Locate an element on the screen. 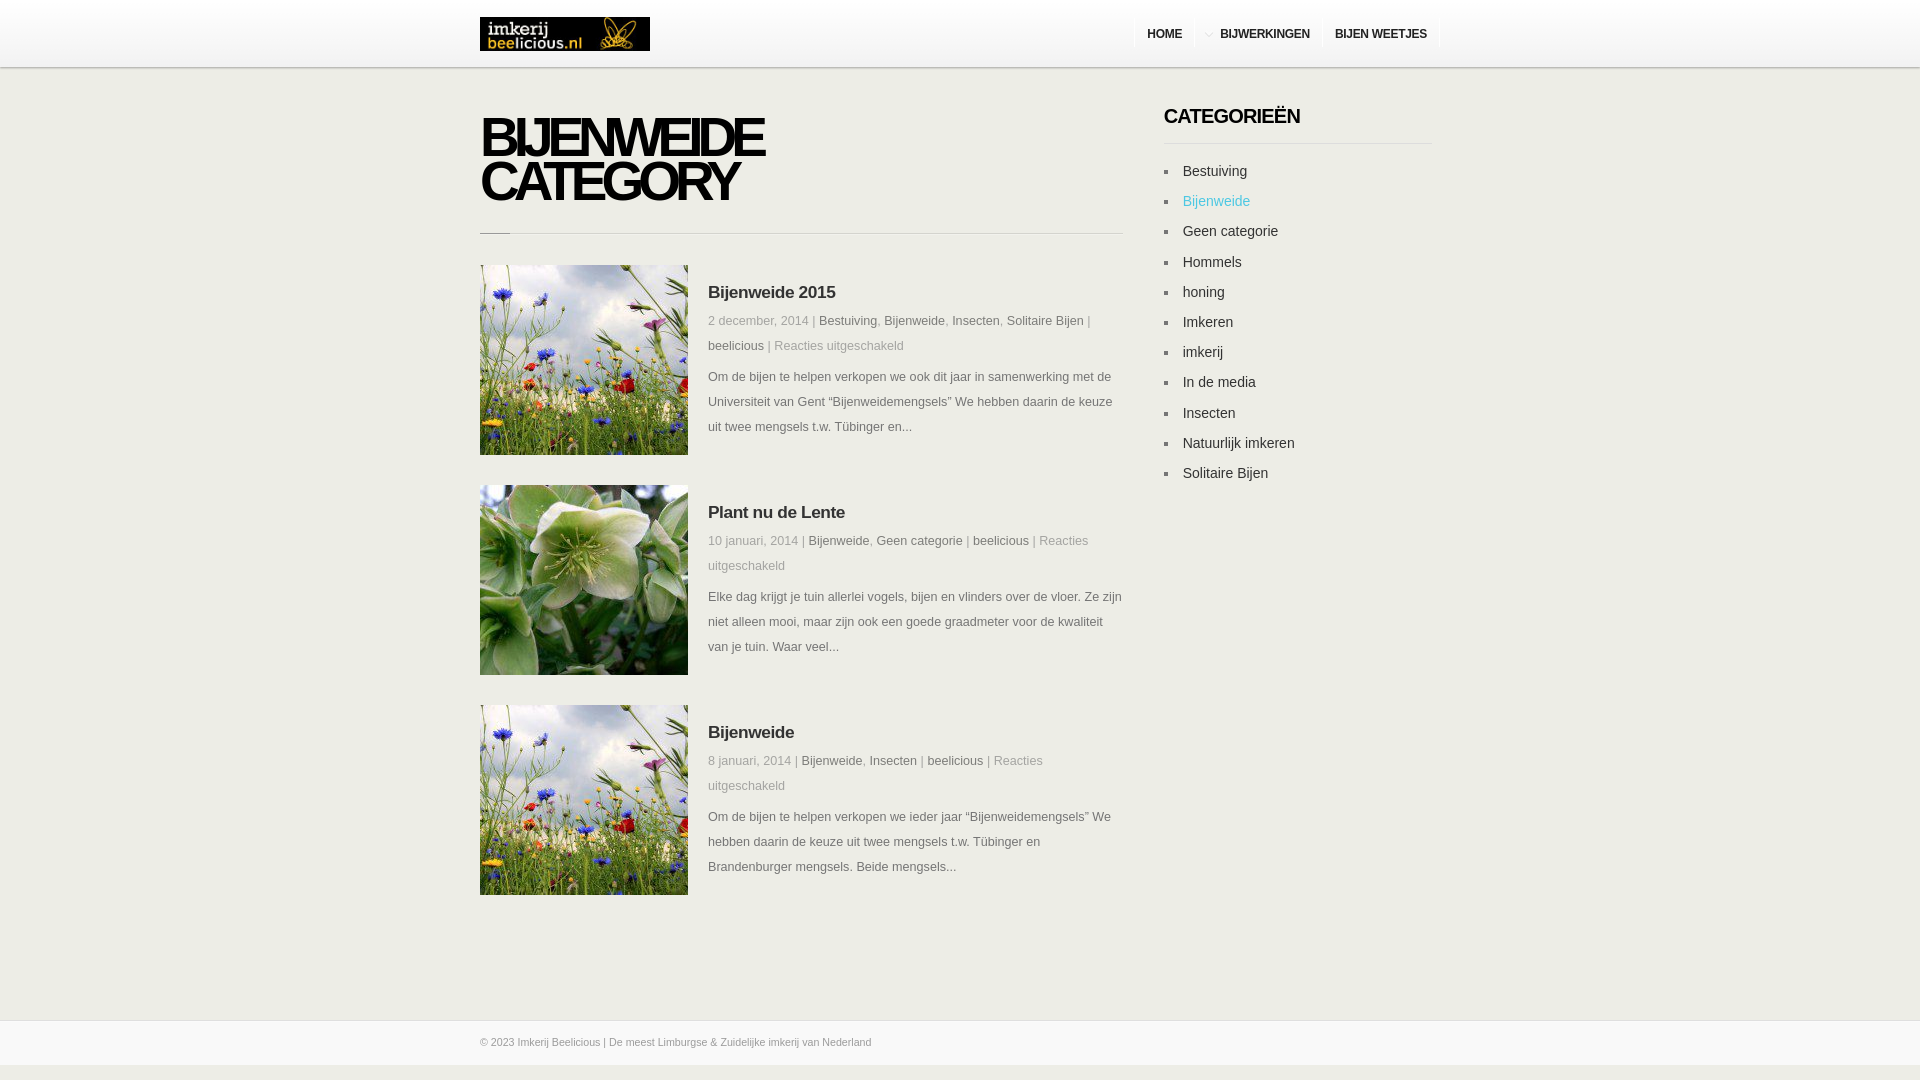 The width and height of the screenshot is (1920, 1080). Bestuiving is located at coordinates (848, 321).